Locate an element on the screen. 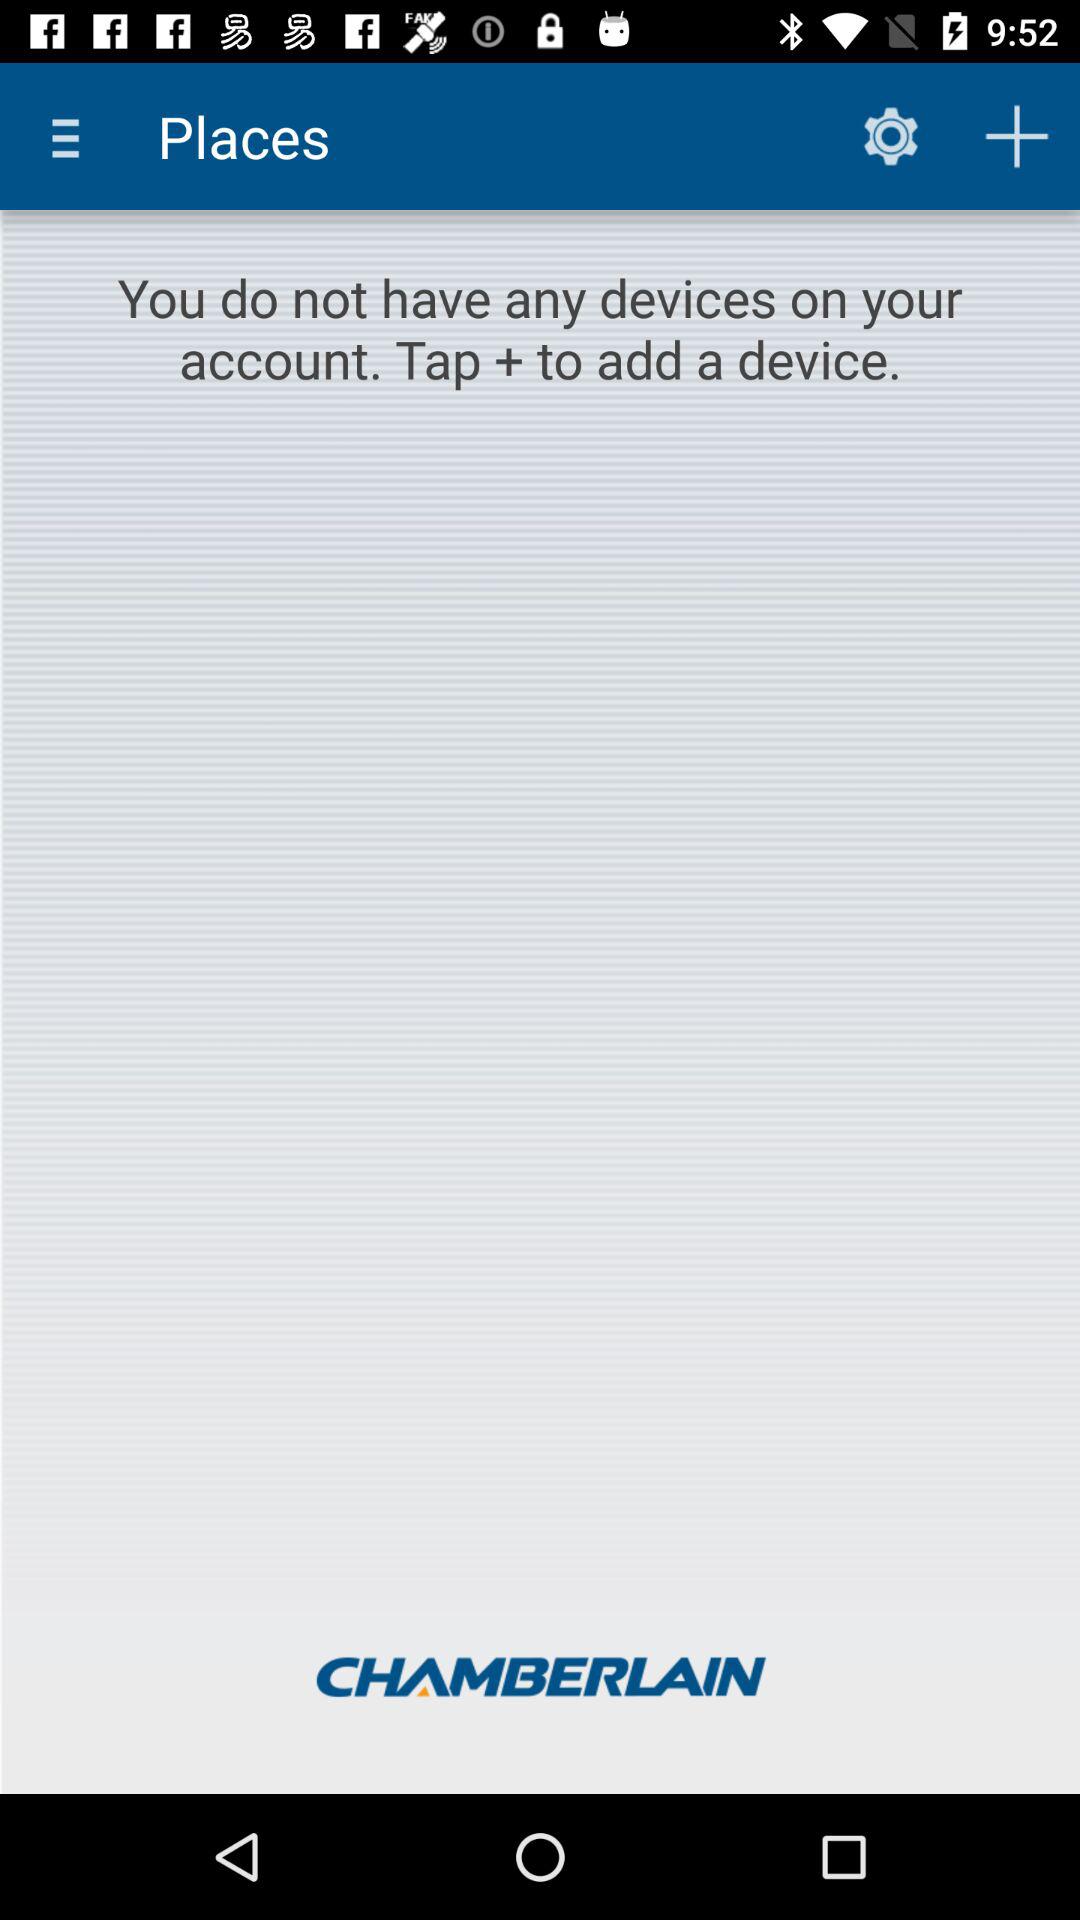  open the item next to the places is located at coordinates (73, 136).